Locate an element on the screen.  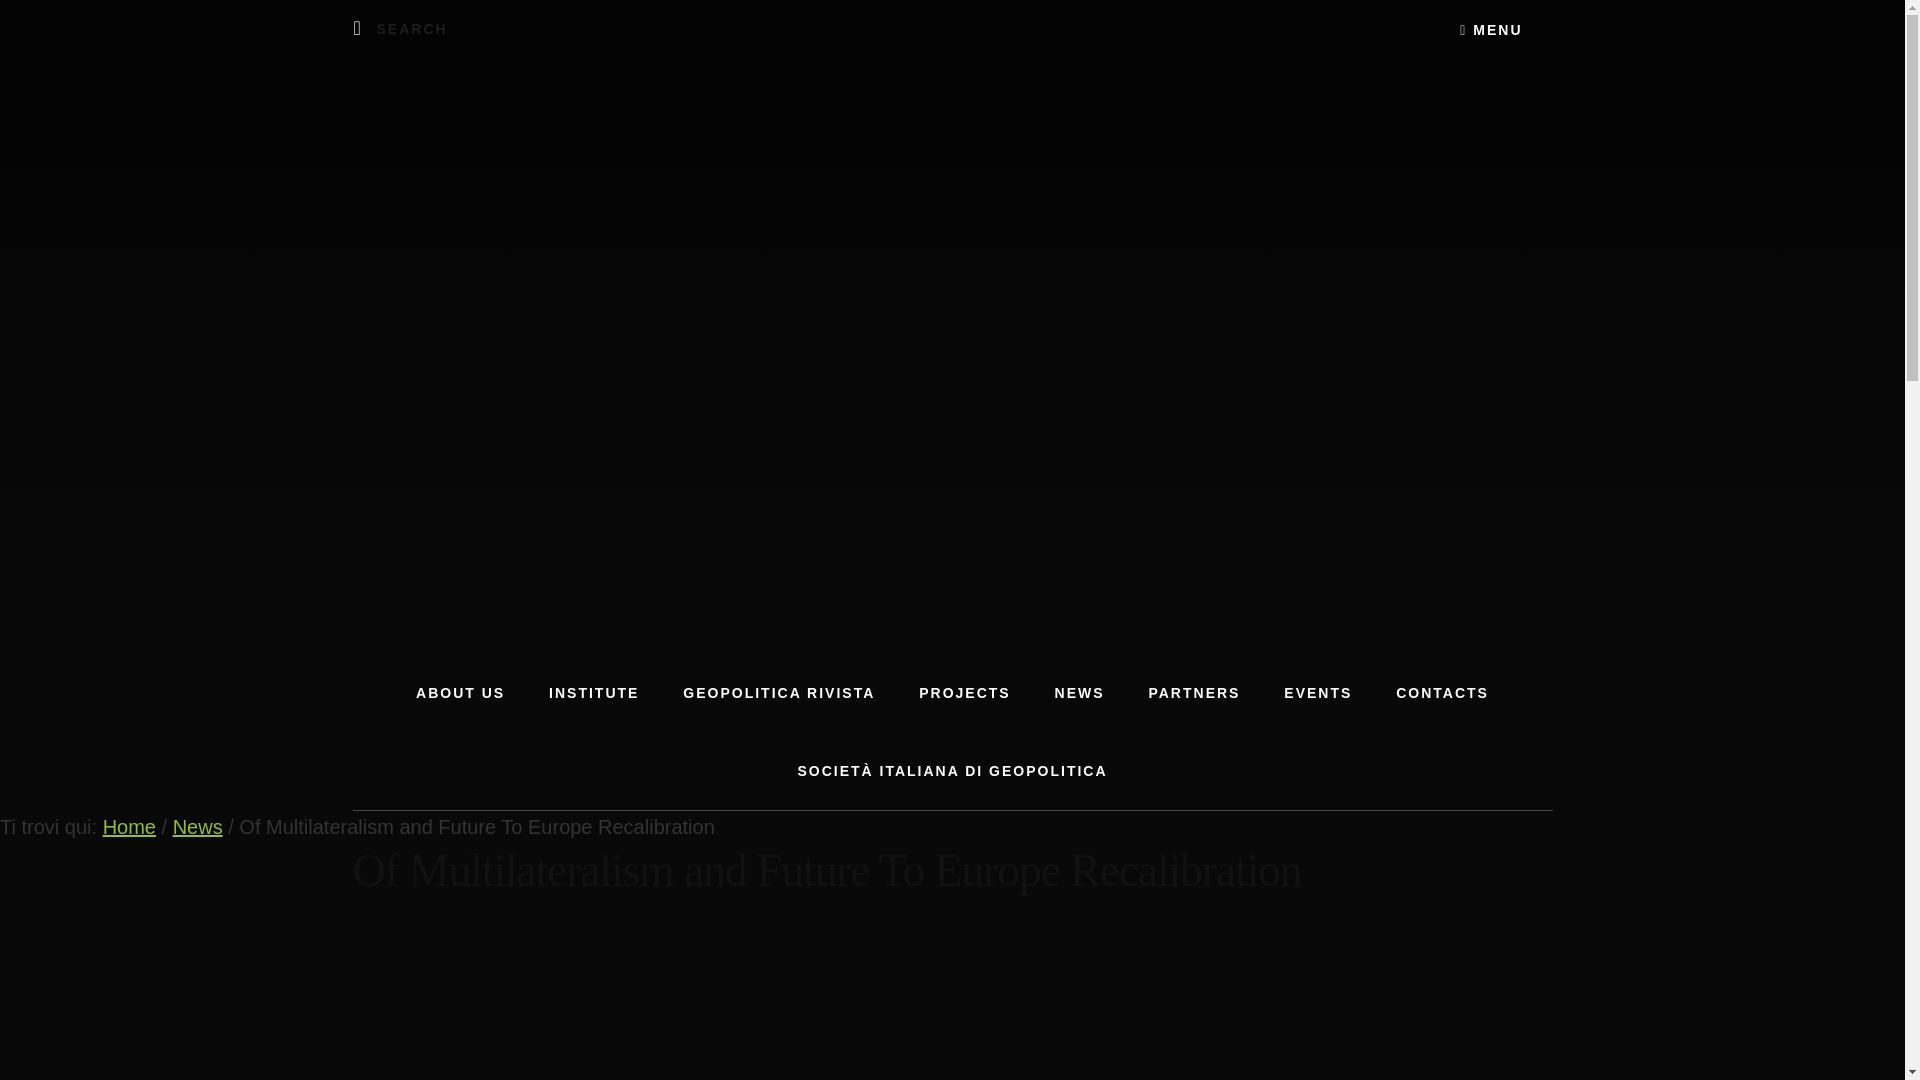
Home is located at coordinates (129, 827).